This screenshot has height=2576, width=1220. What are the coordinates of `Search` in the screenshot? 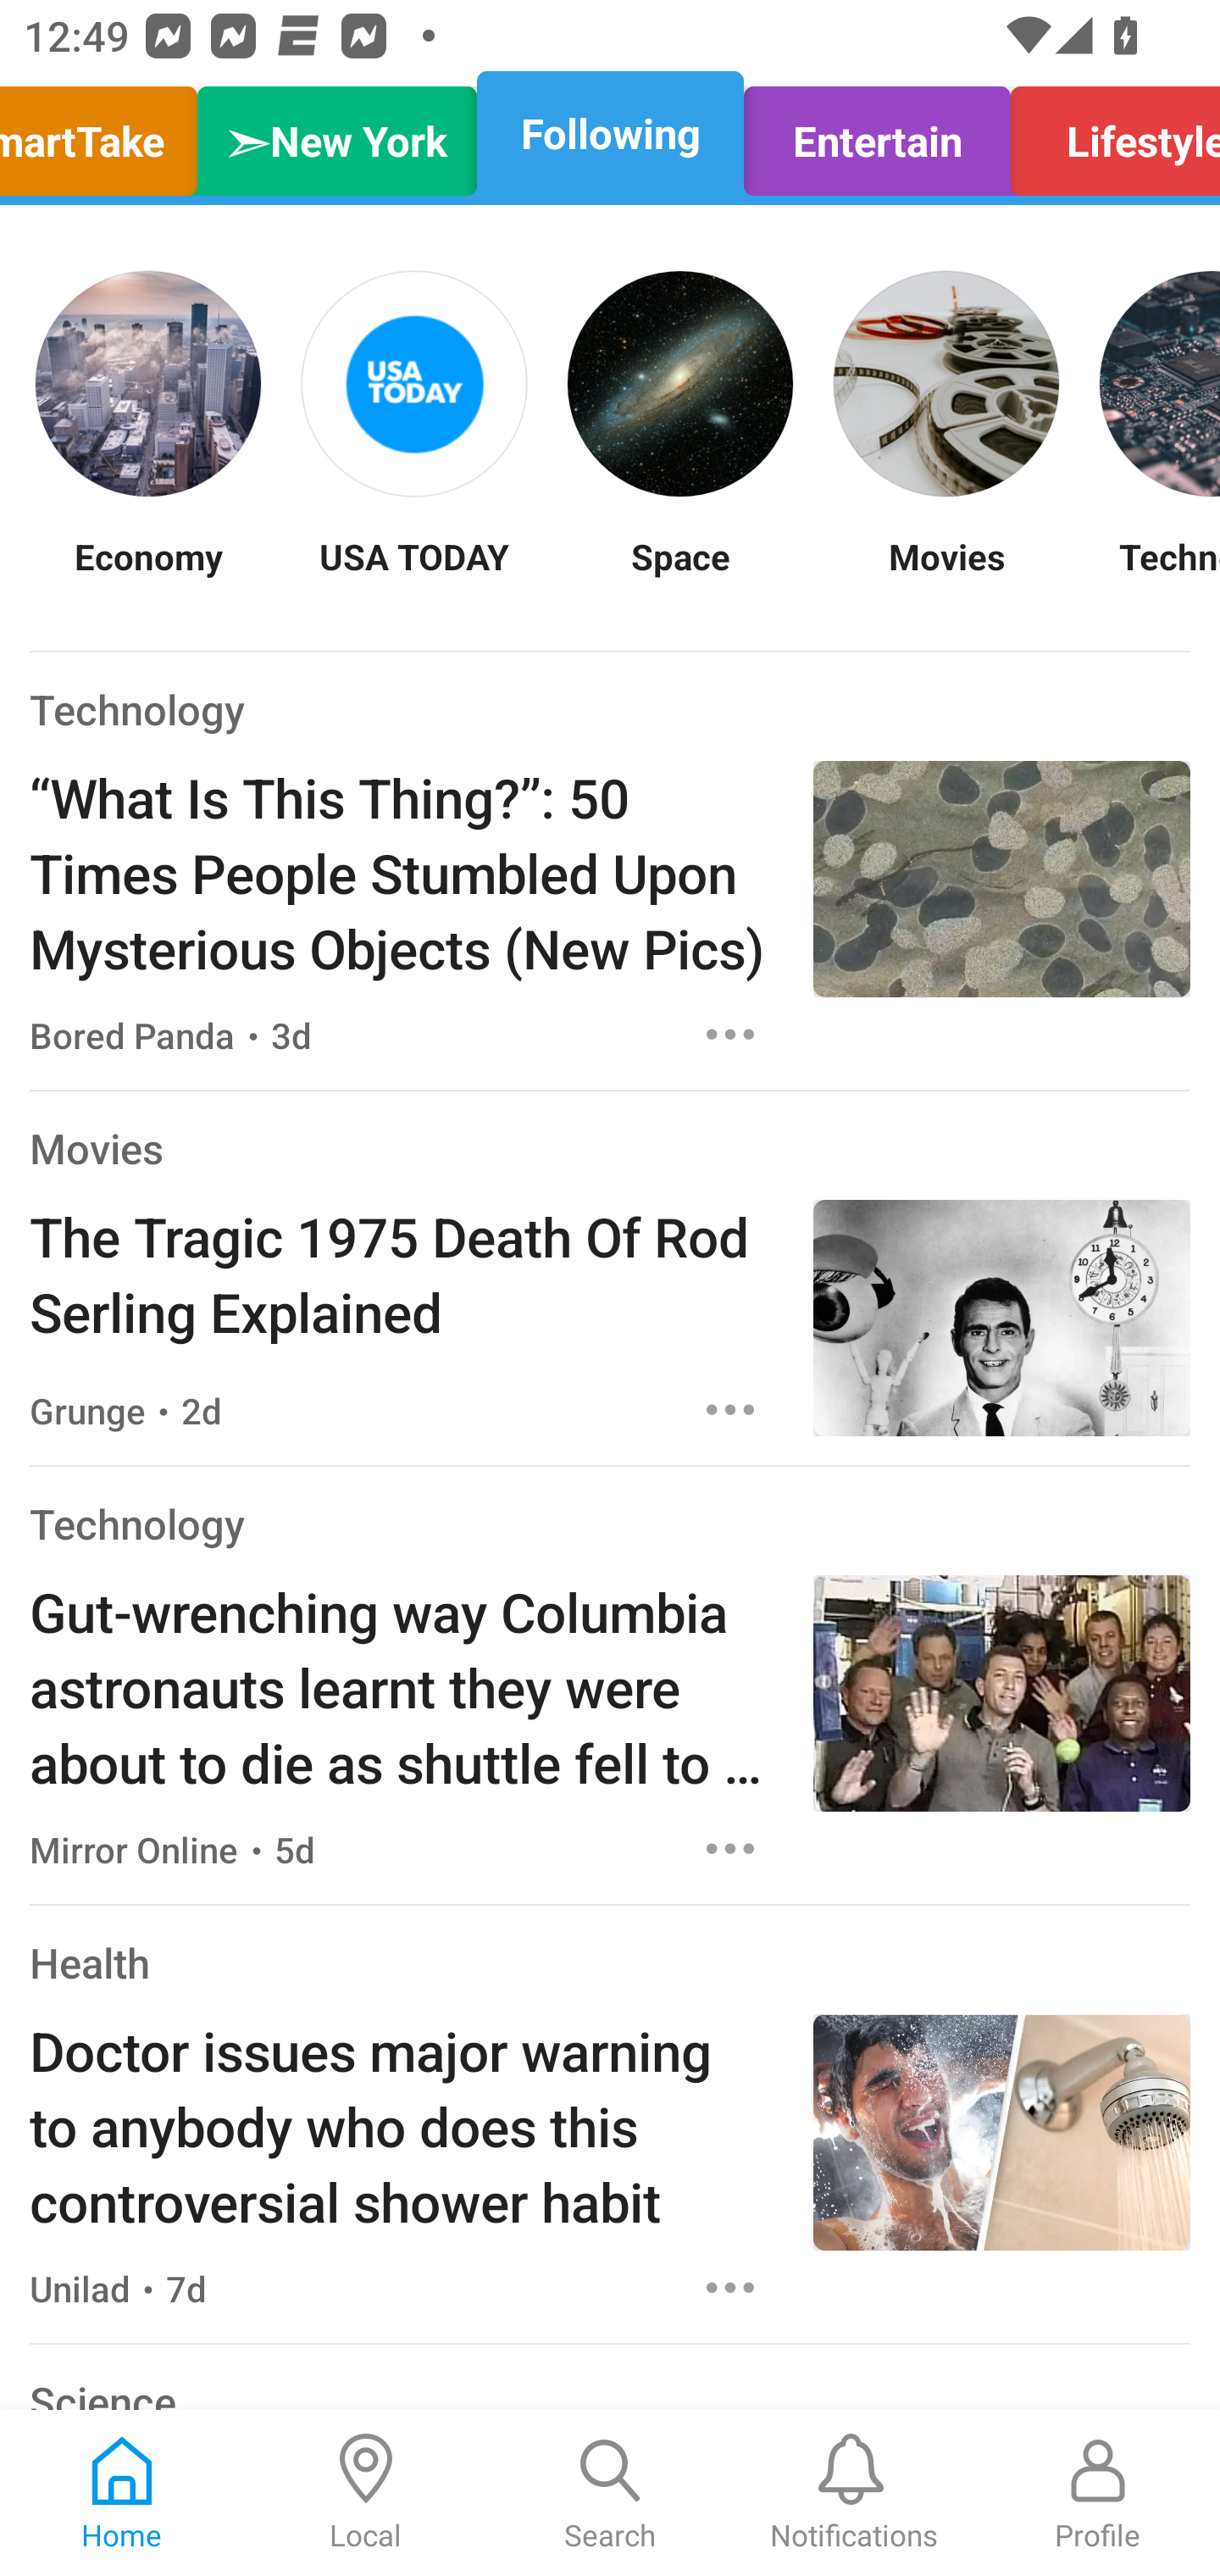 It's located at (610, 2493).